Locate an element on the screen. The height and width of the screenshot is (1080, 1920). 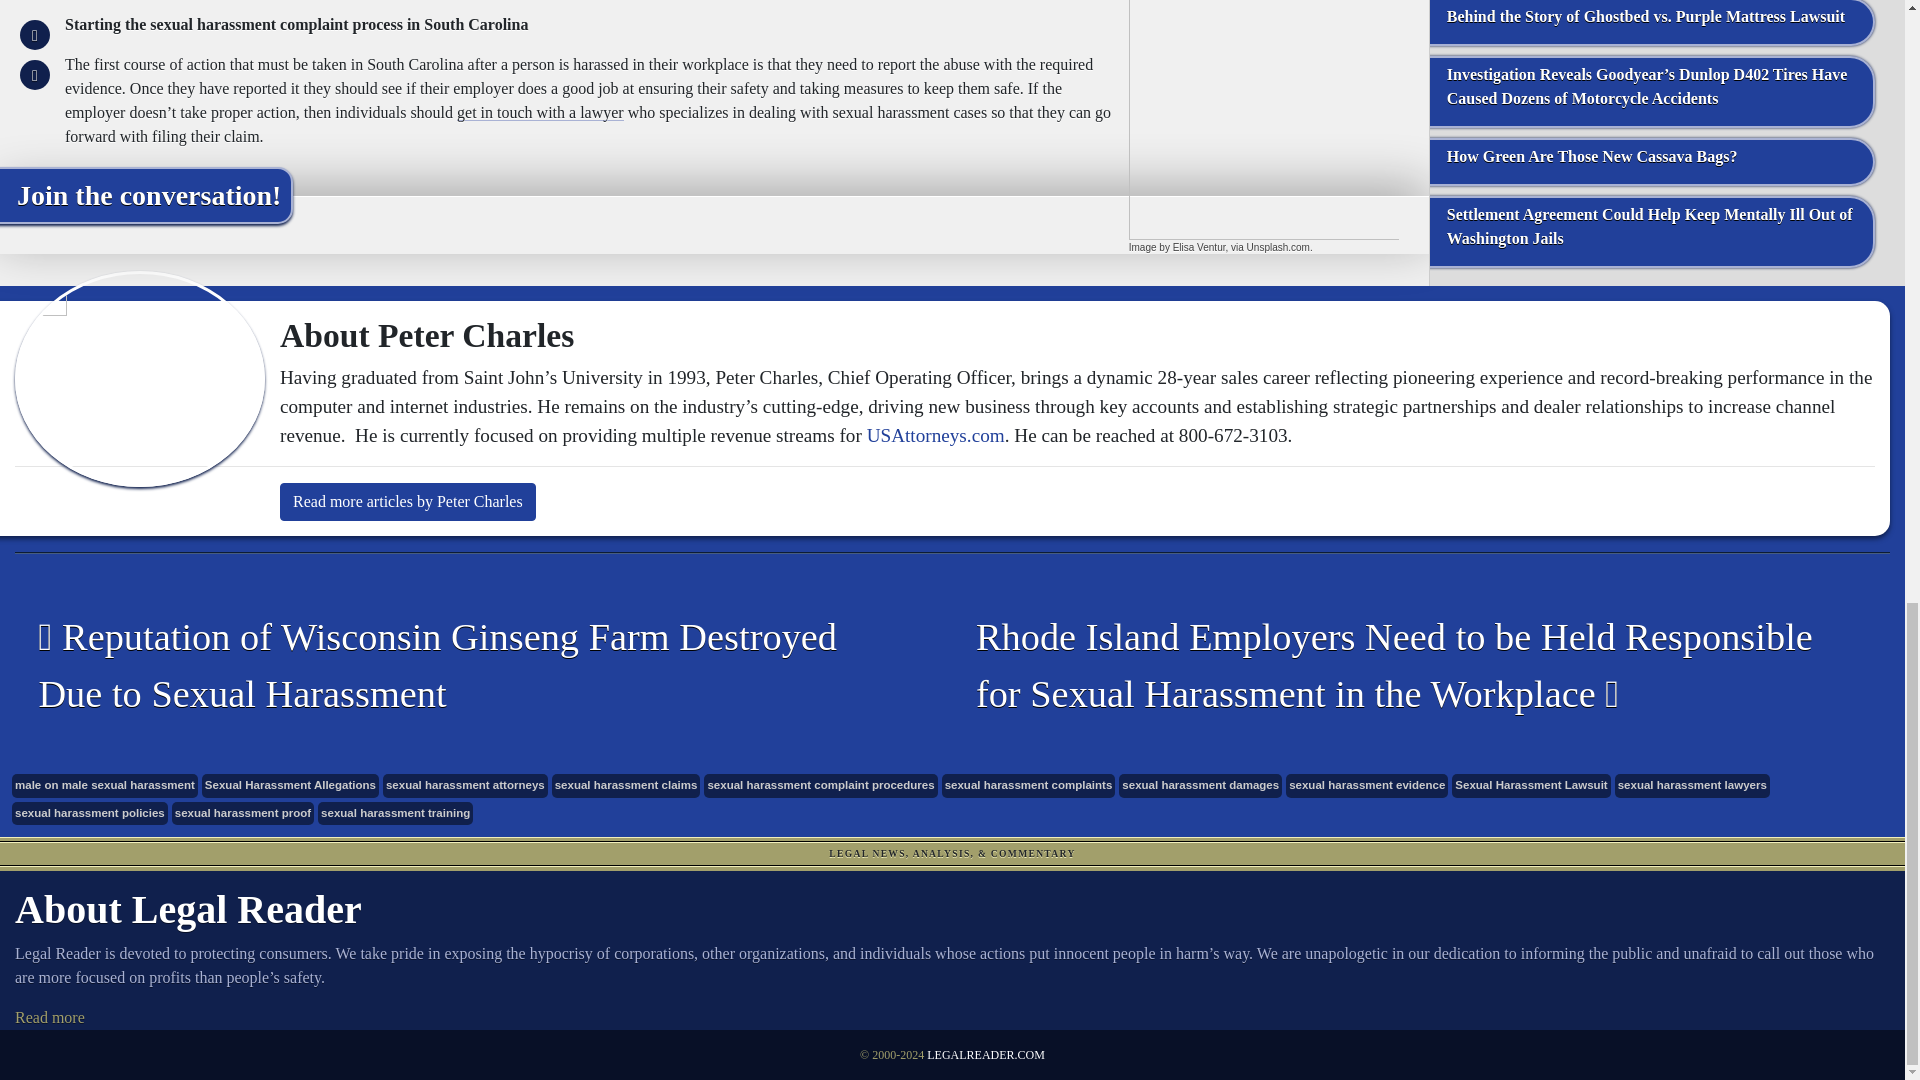
male on male sexual harassment is located at coordinates (104, 786).